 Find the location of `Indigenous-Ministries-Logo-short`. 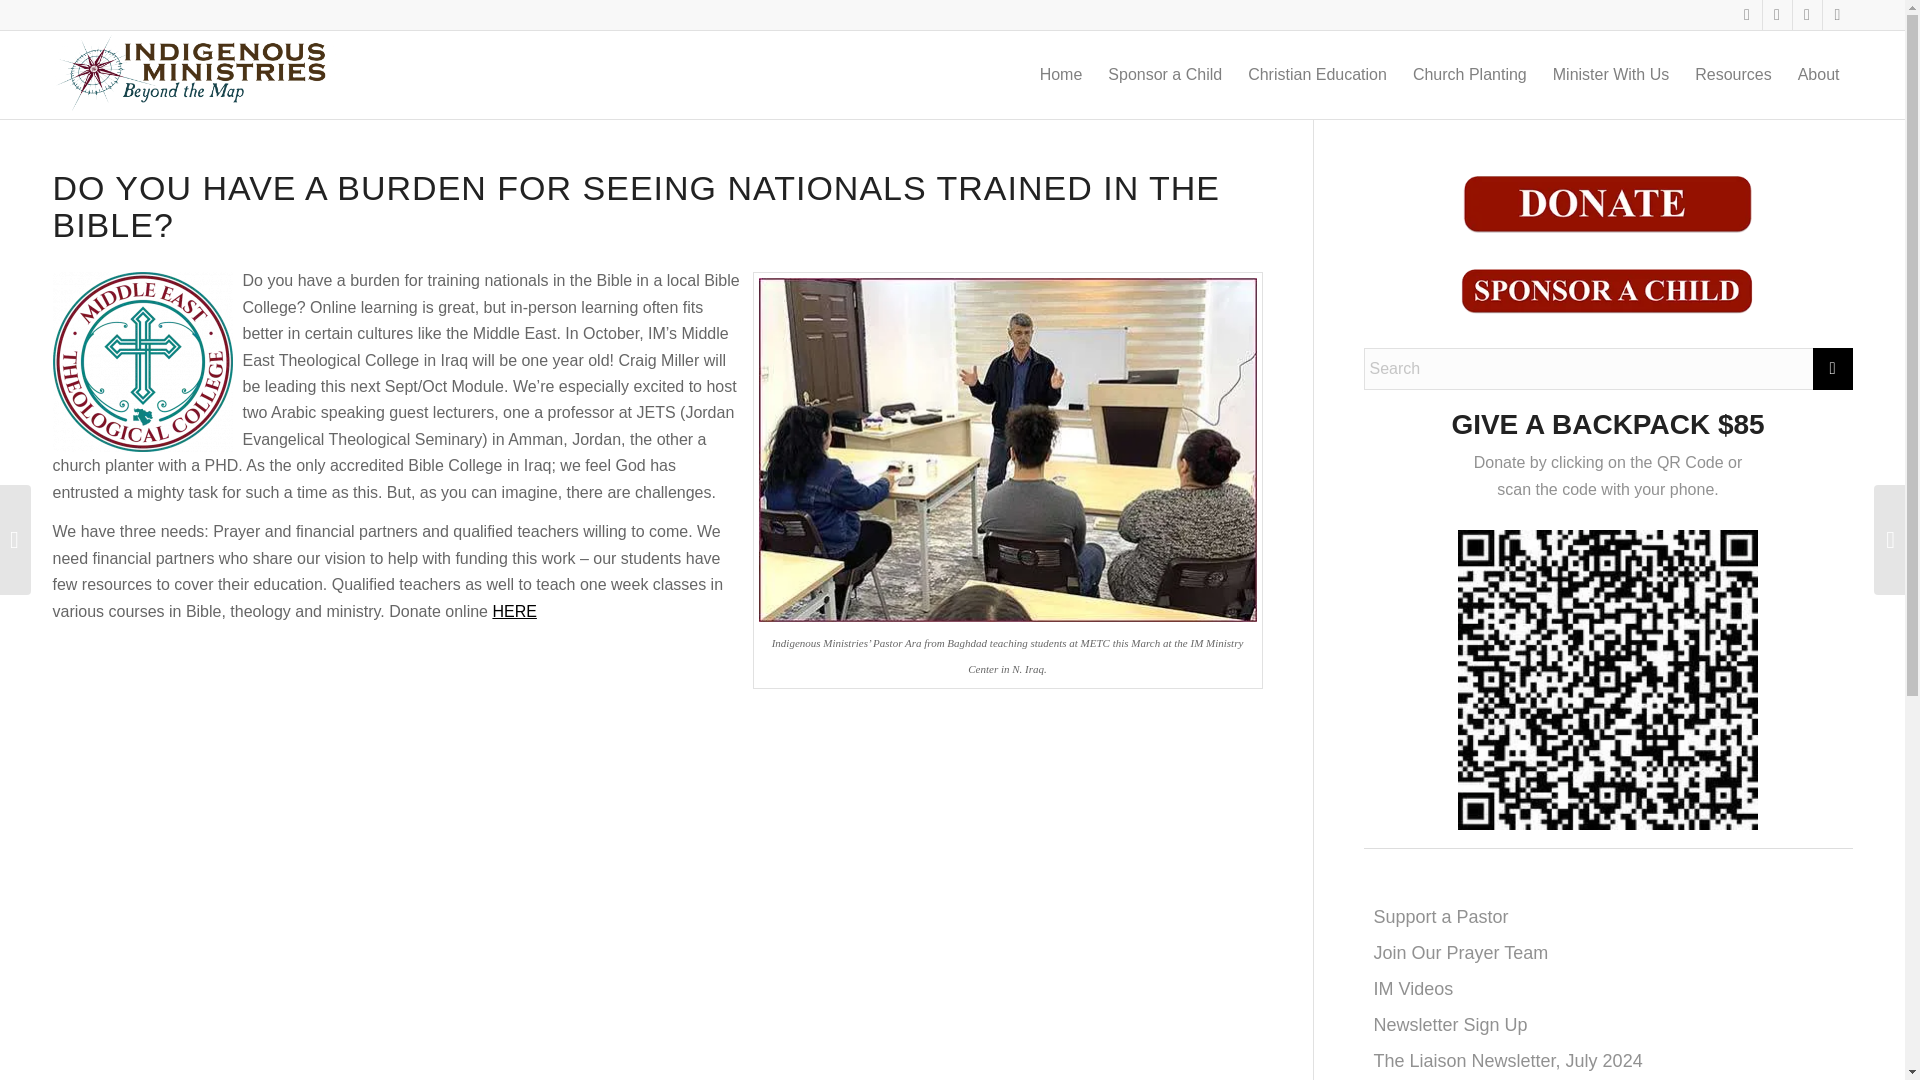

Indigenous-Ministries-Logo-short is located at coordinates (194, 74).